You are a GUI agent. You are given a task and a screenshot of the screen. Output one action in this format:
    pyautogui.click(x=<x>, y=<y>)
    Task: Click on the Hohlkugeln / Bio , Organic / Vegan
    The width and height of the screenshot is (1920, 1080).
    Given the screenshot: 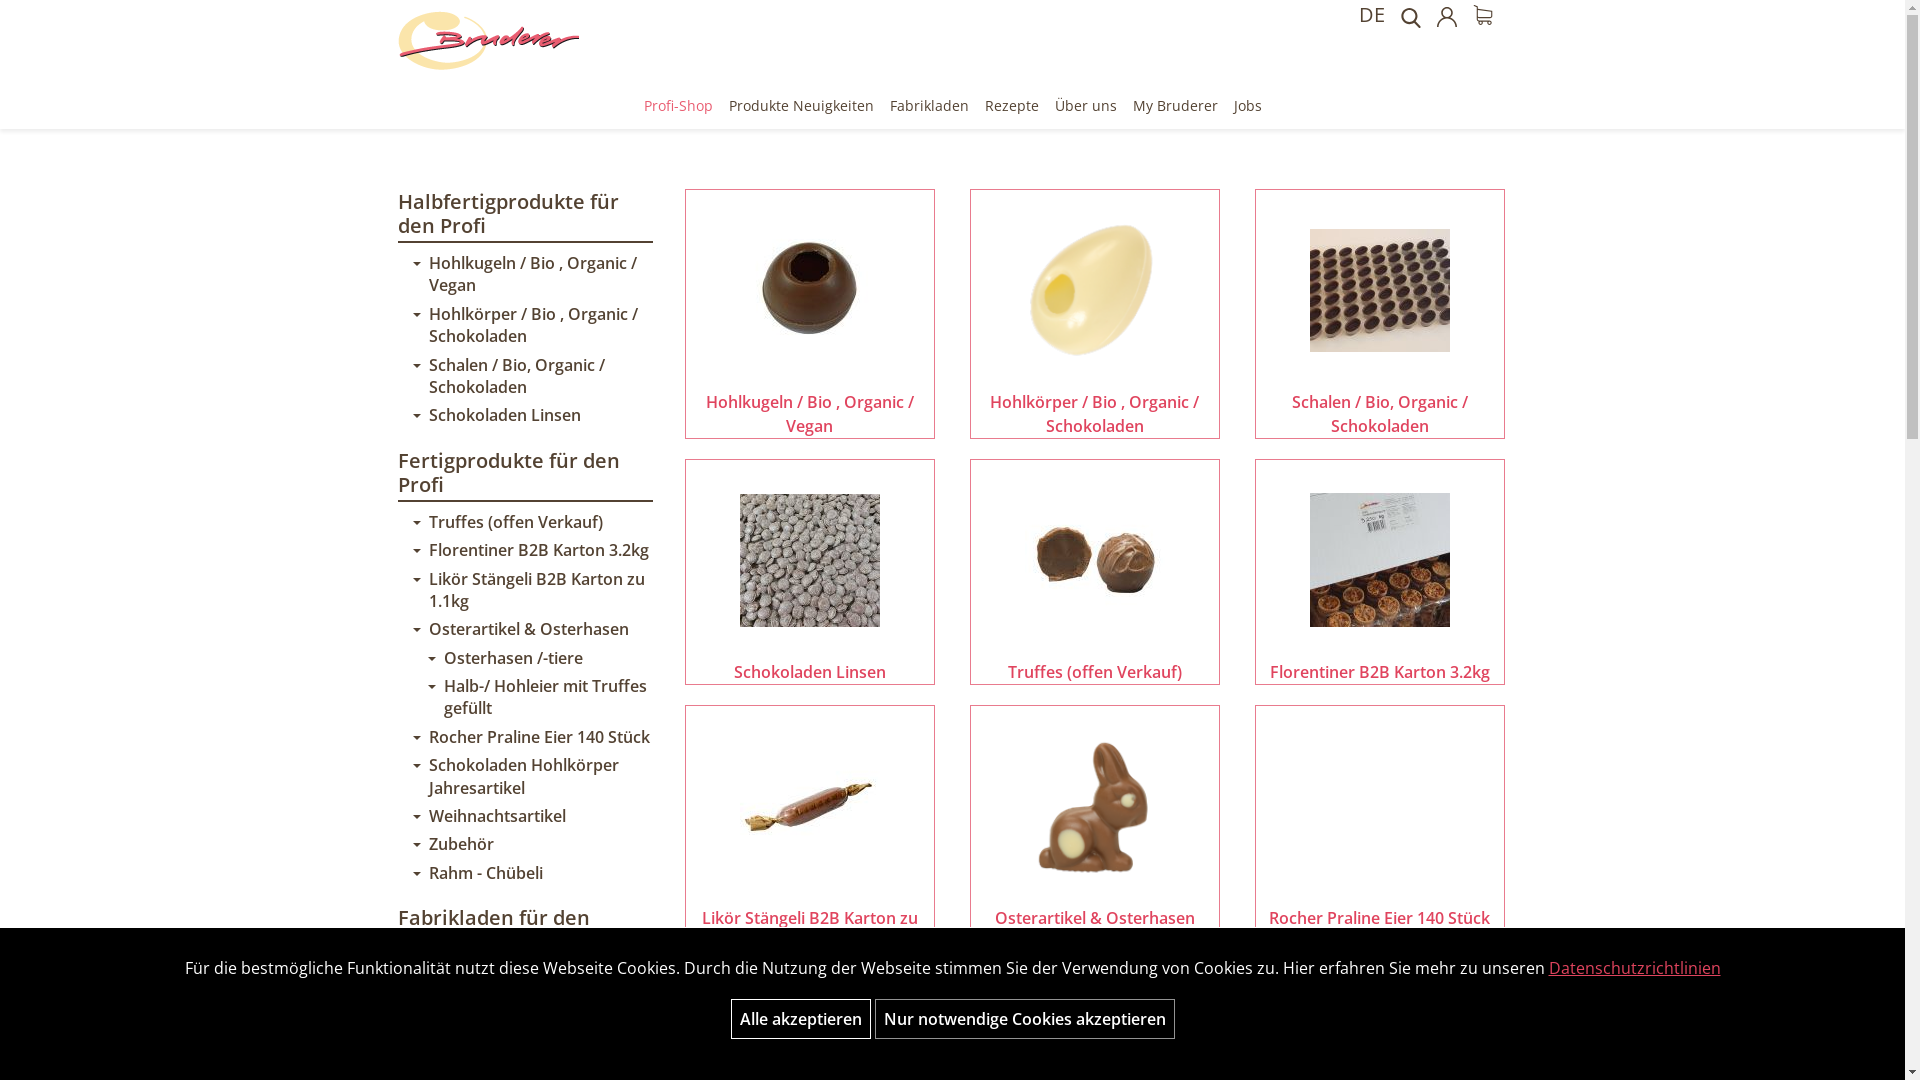 What is the action you would take?
    pyautogui.click(x=810, y=314)
    